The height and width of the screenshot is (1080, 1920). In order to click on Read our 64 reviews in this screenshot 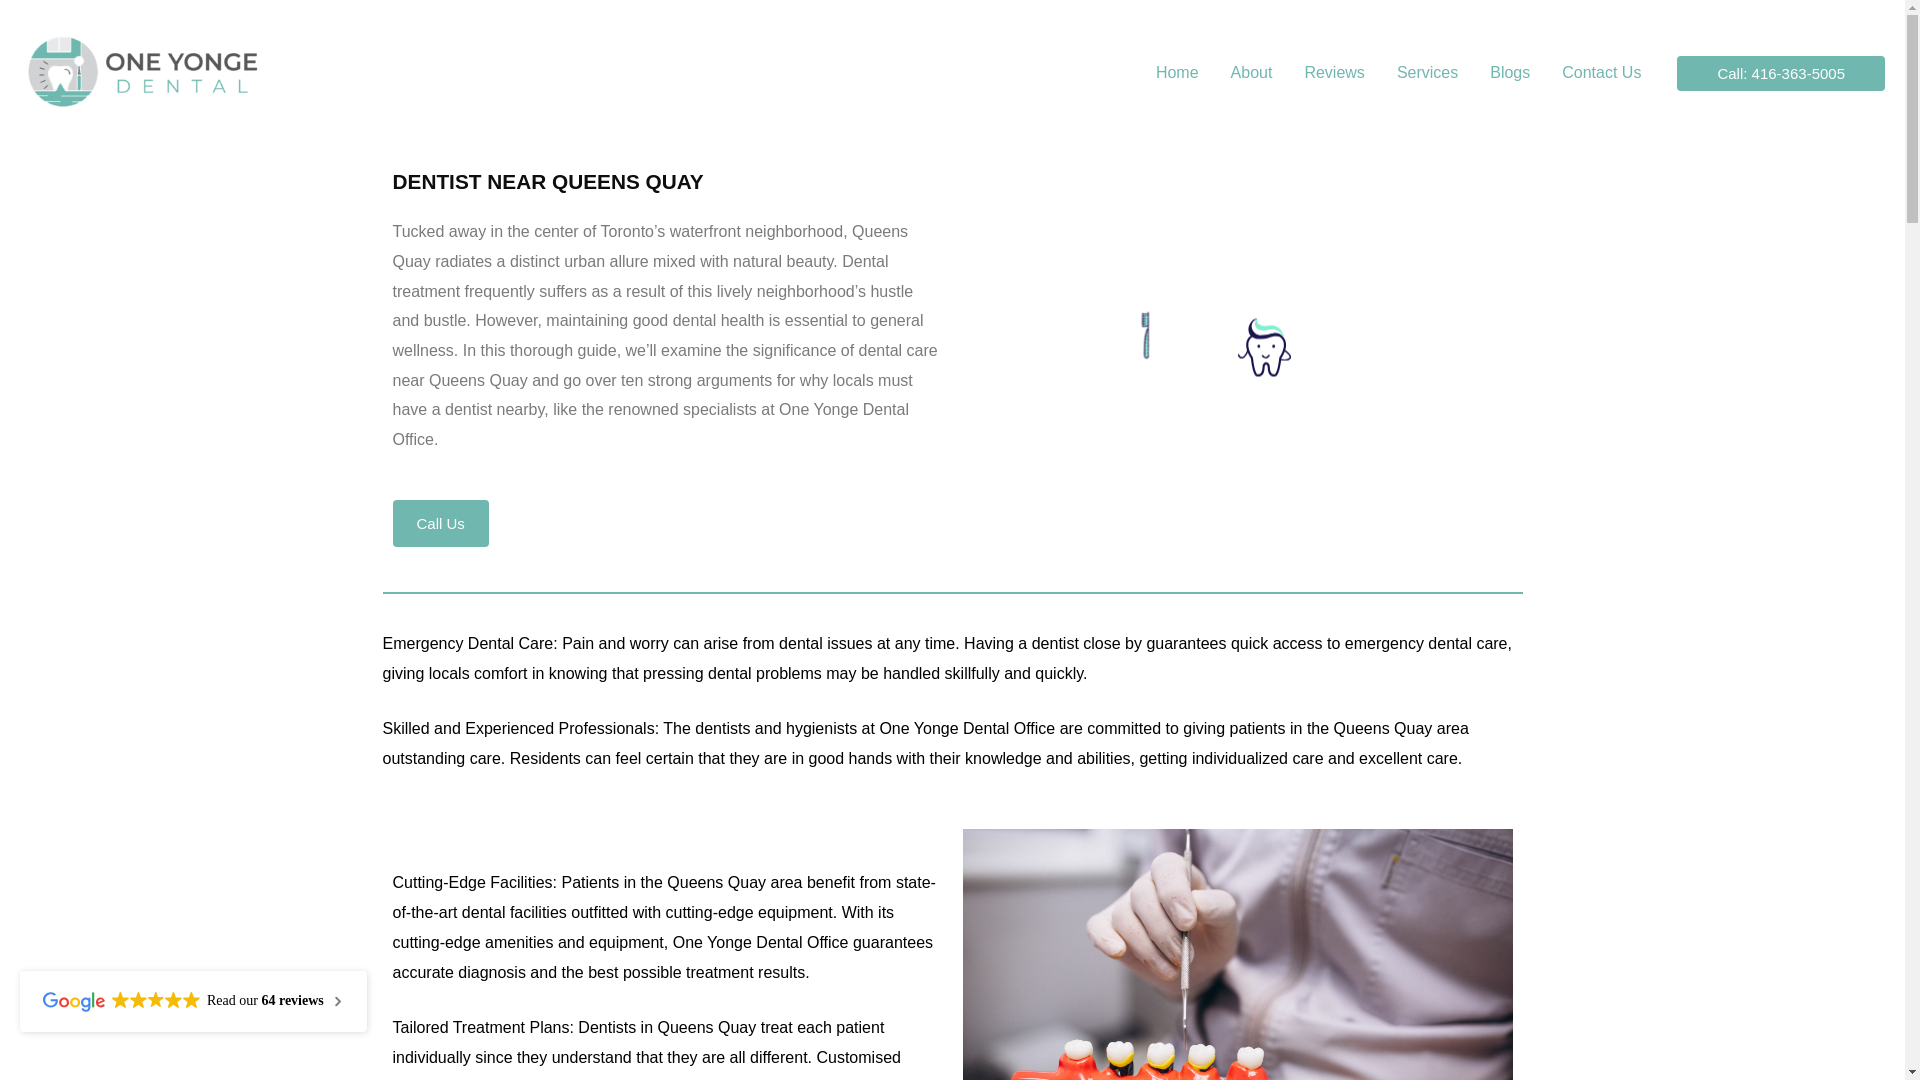, I will do `click(192, 1001)`.